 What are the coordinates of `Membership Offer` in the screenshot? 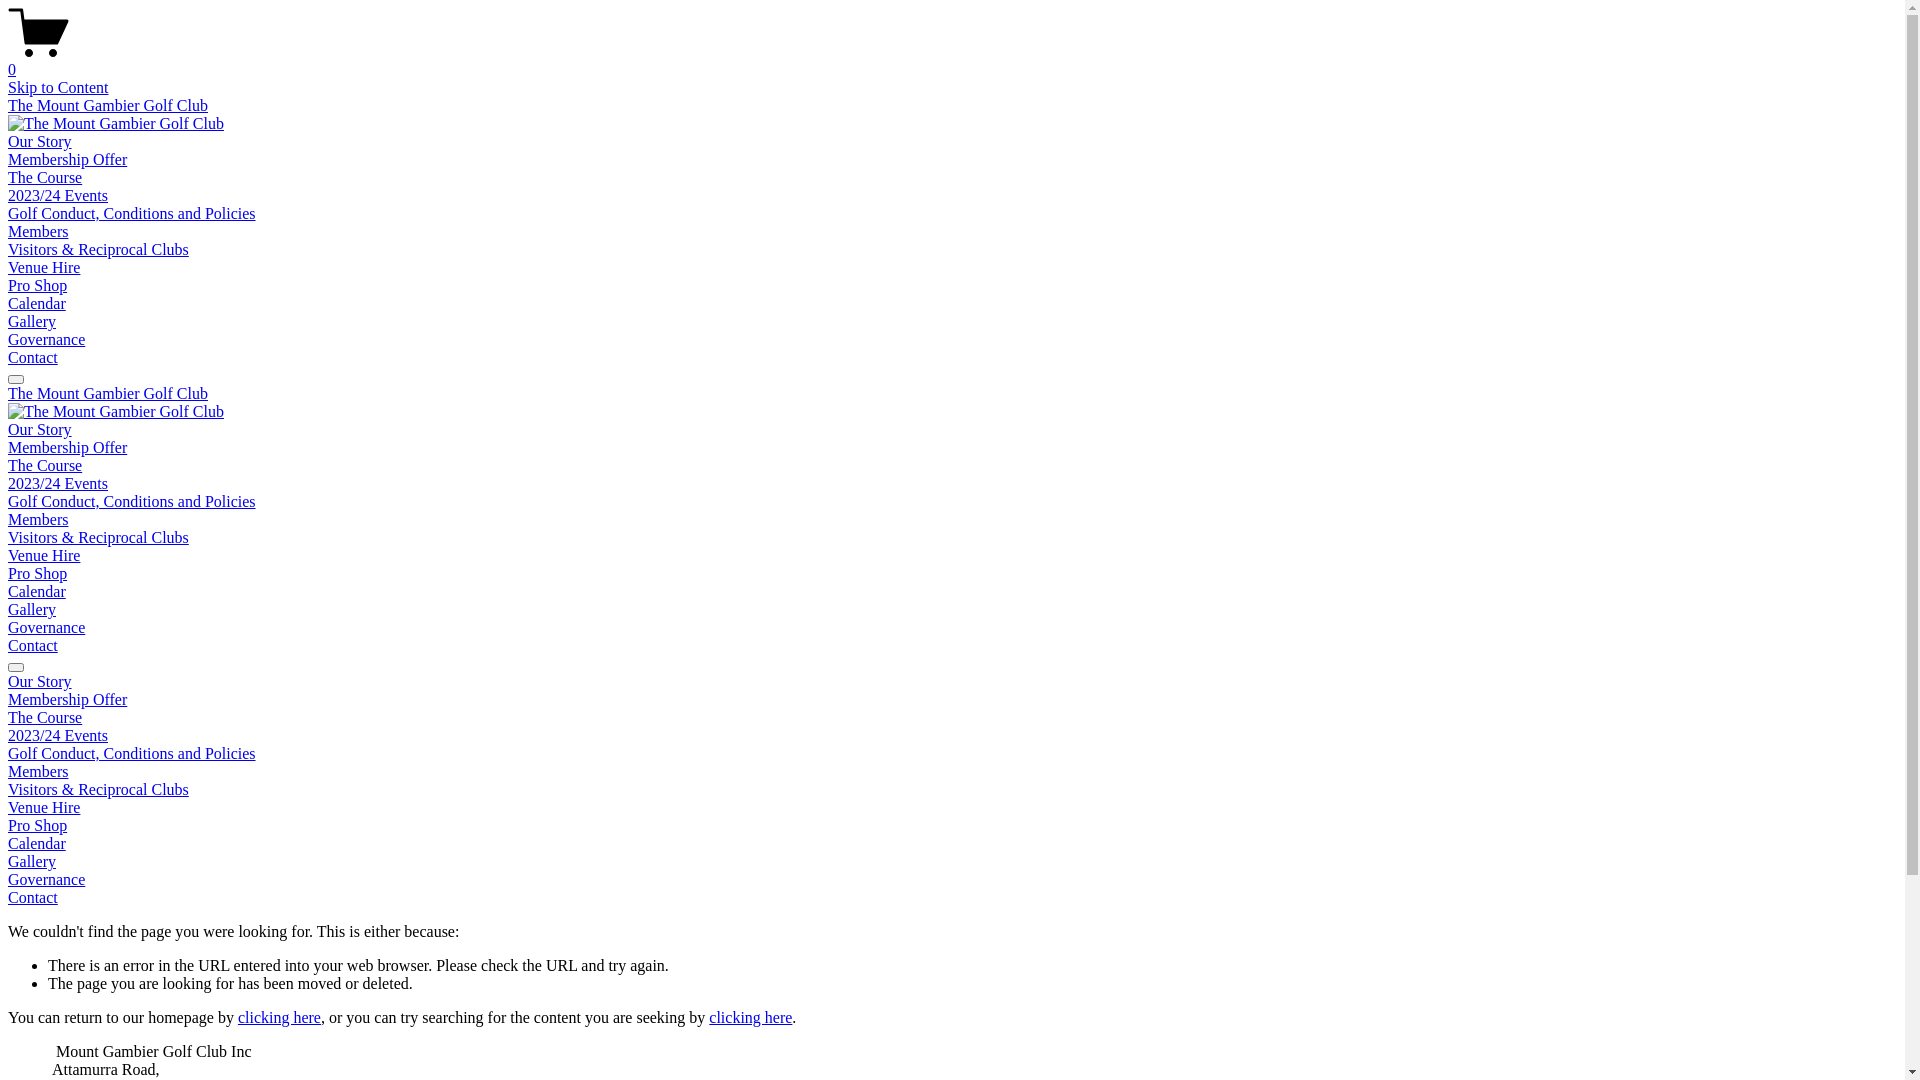 It's located at (952, 700).